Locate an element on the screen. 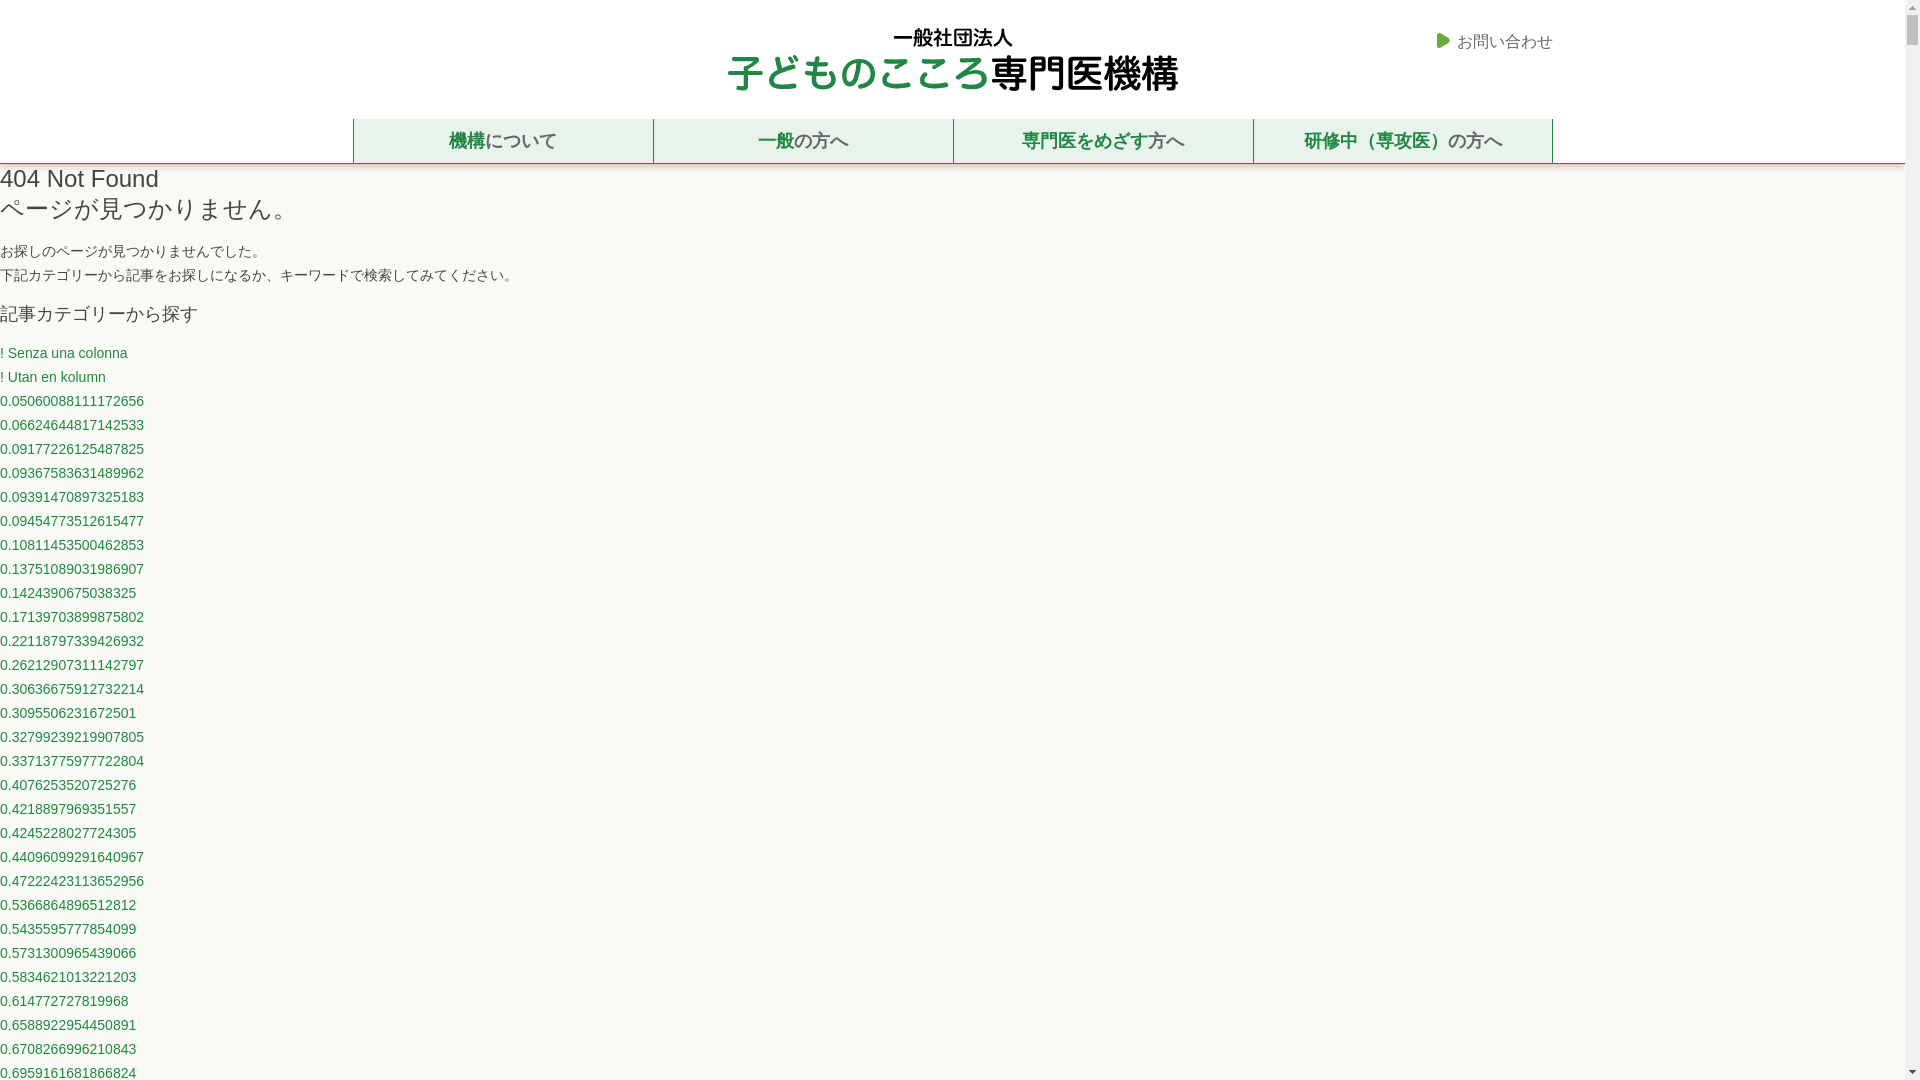 The image size is (1920, 1080). 0.3095506231672501 is located at coordinates (68, 713).